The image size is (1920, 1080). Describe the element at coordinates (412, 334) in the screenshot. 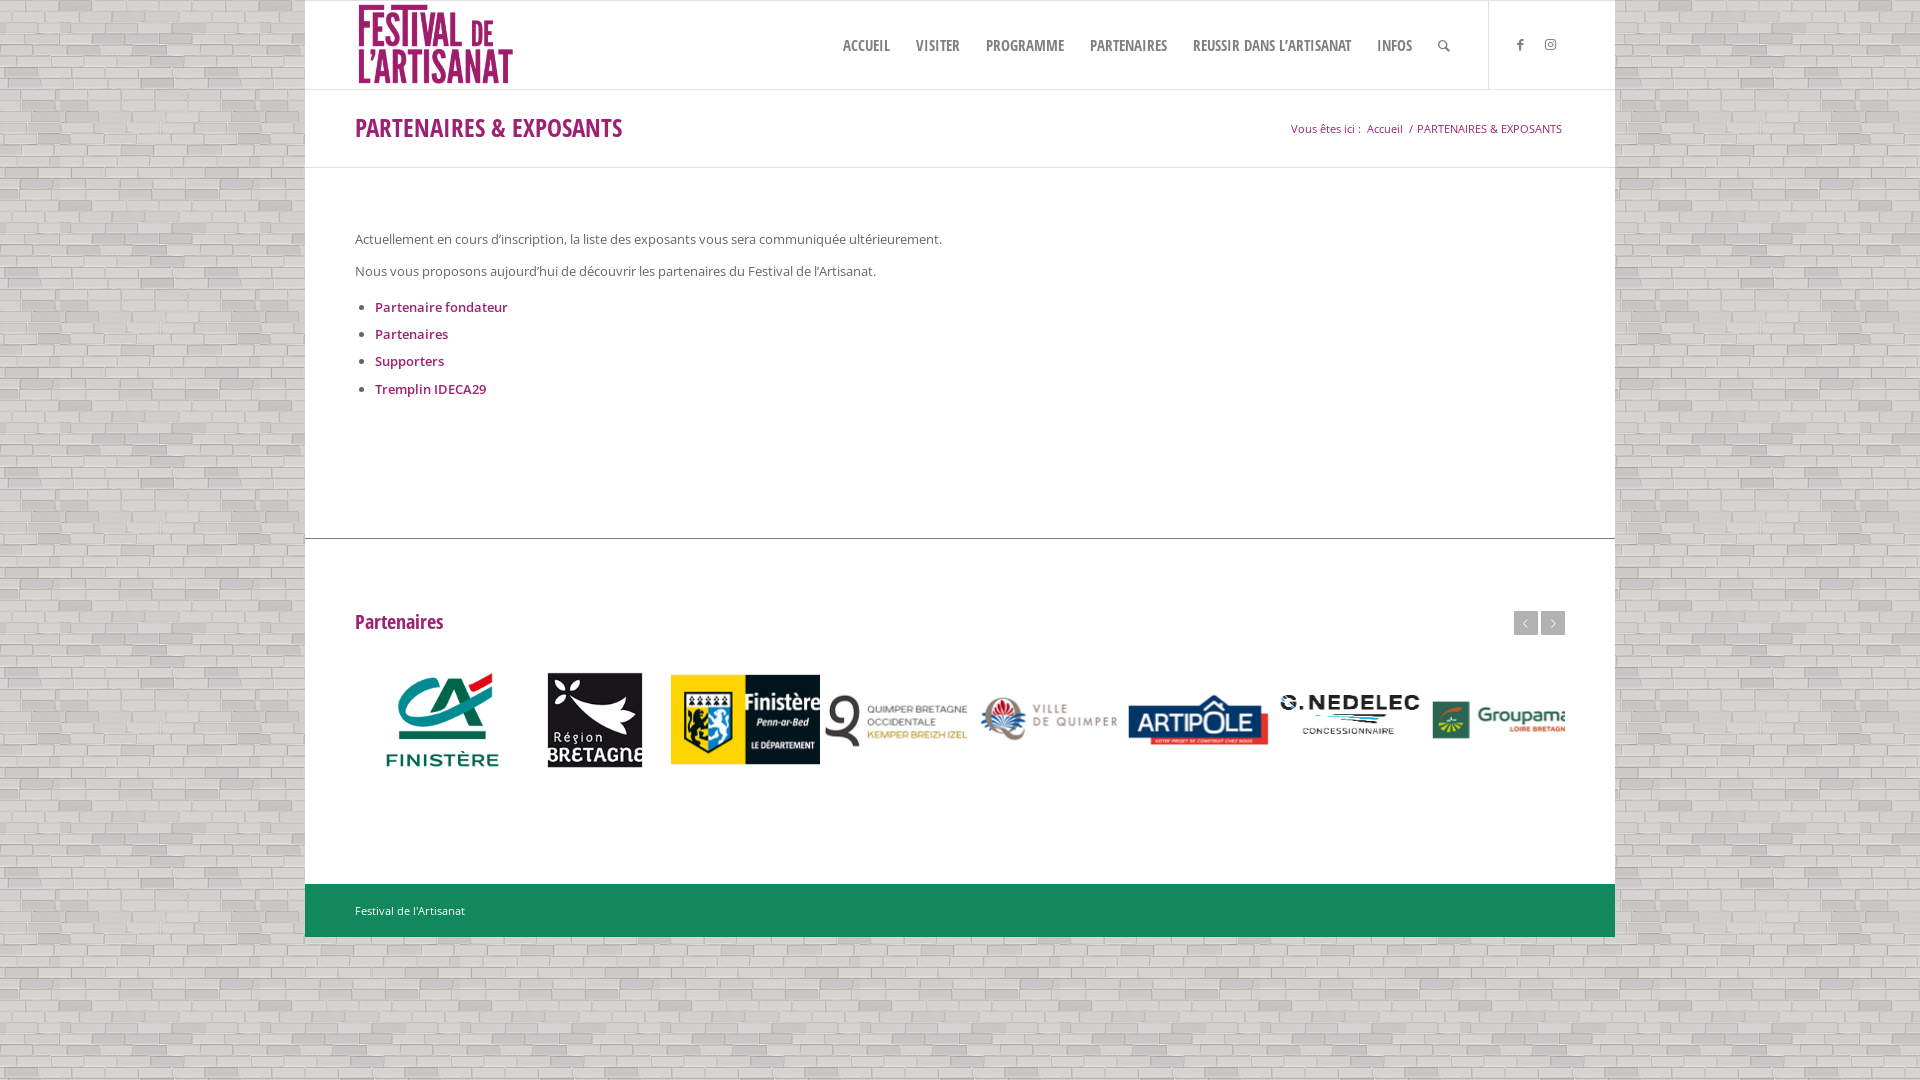

I see `Partenaires` at that location.